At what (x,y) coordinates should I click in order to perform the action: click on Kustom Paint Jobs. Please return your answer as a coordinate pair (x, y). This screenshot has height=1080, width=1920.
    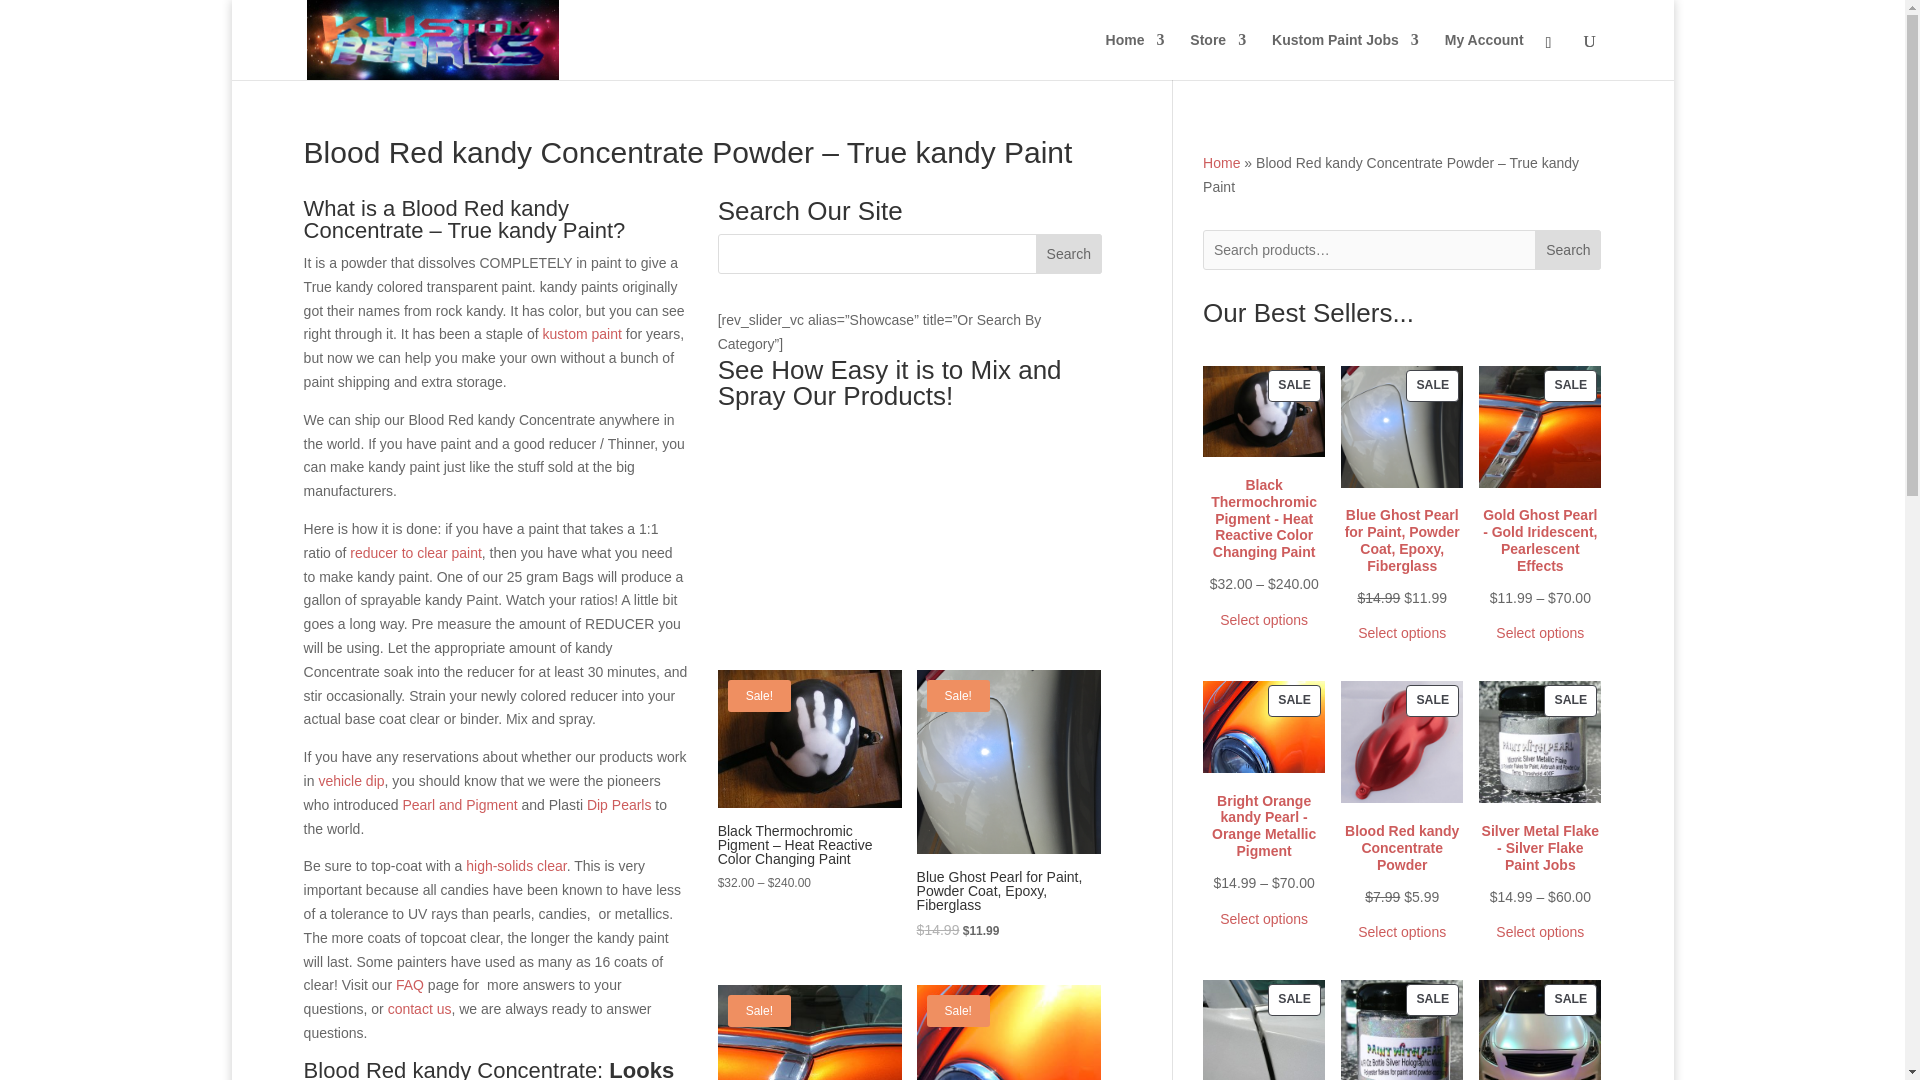
    Looking at the image, I should click on (1344, 56).